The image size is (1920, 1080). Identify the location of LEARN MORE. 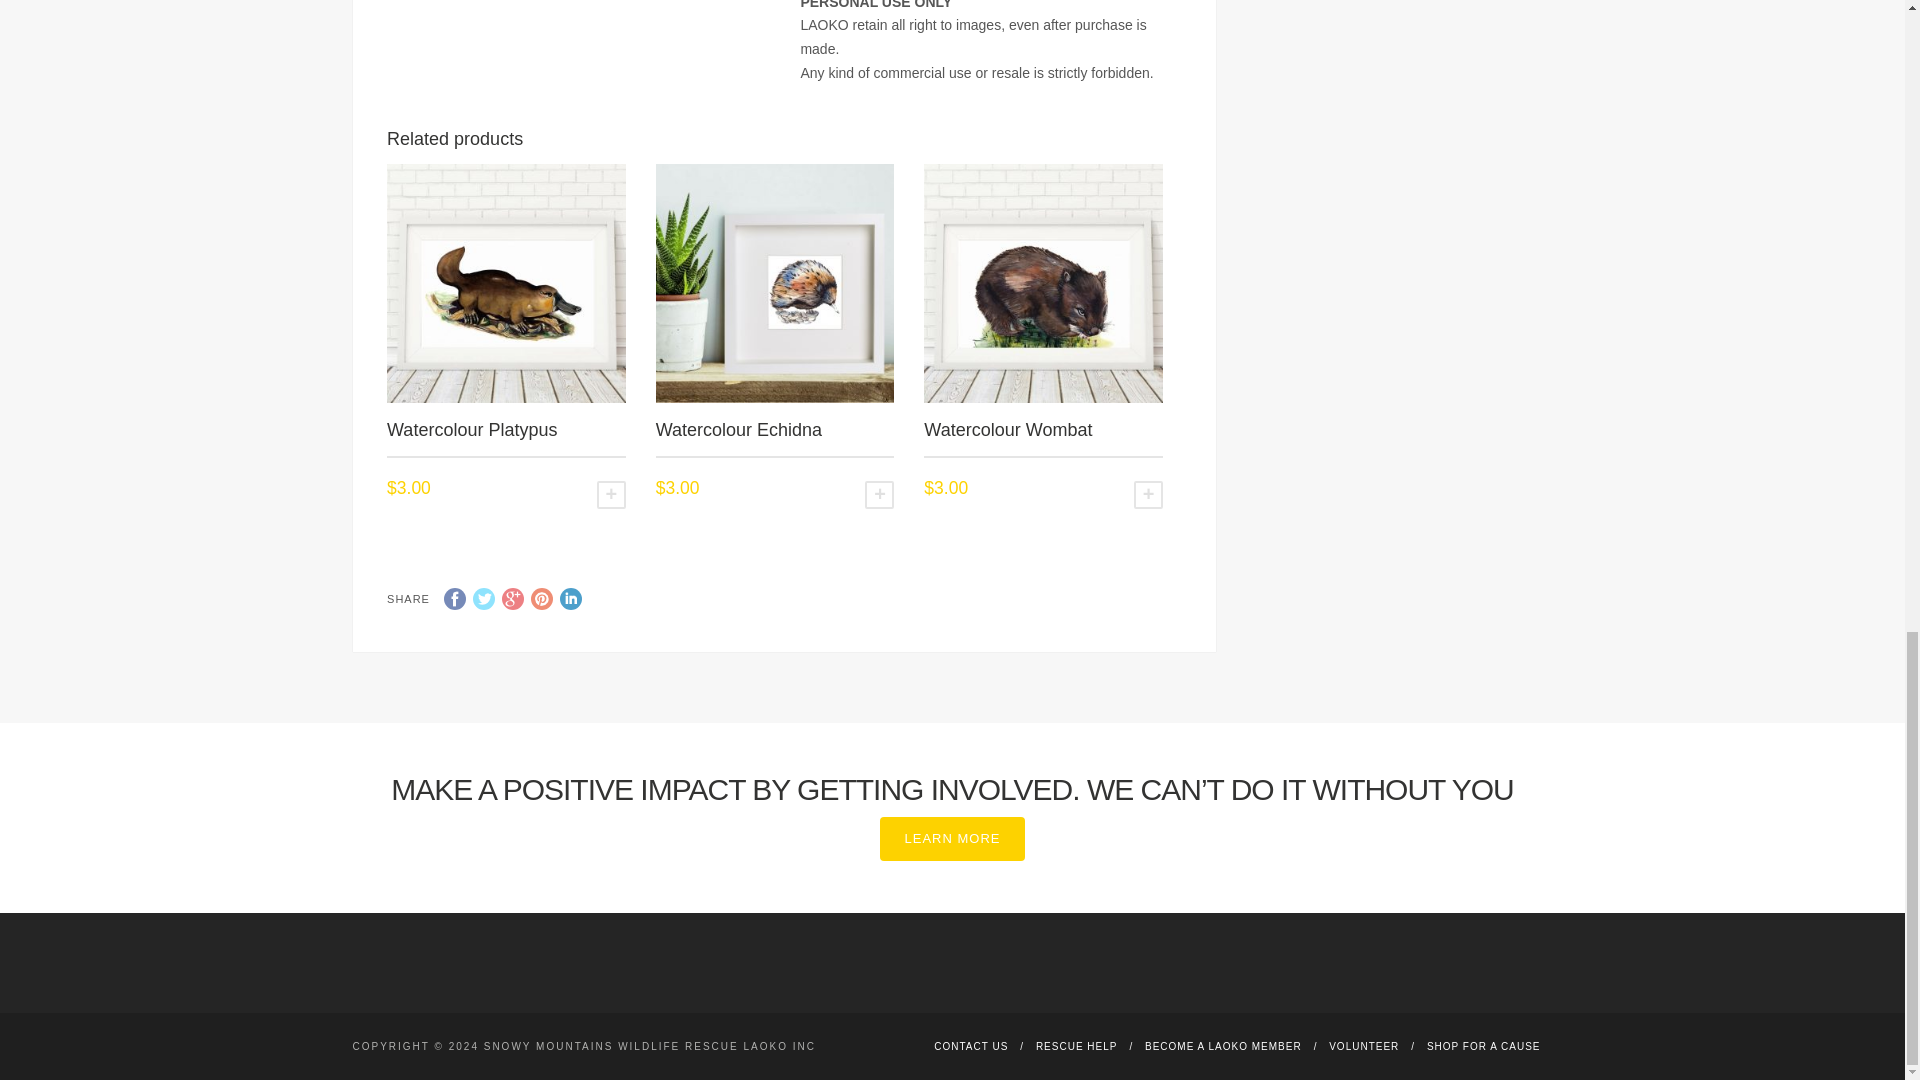
(952, 838).